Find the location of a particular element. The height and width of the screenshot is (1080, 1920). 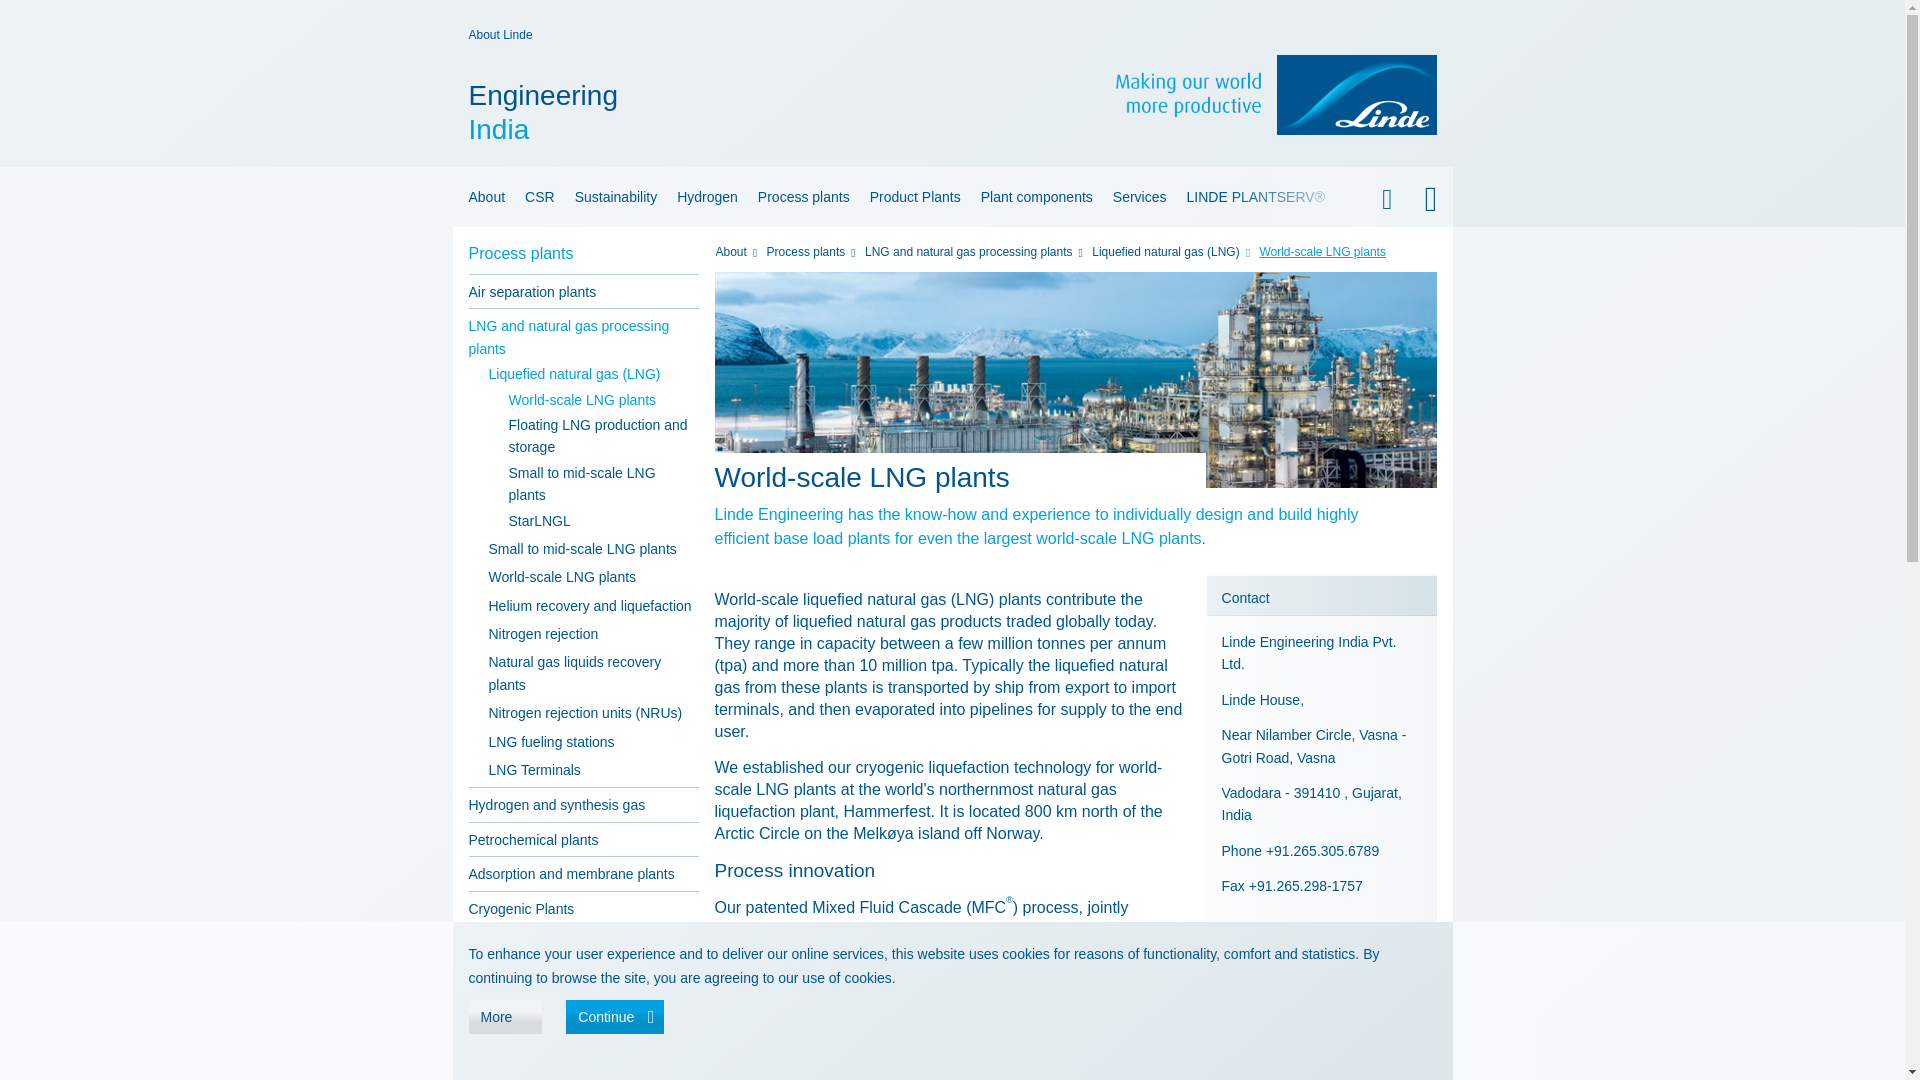

Sustainability is located at coordinates (616, 196).